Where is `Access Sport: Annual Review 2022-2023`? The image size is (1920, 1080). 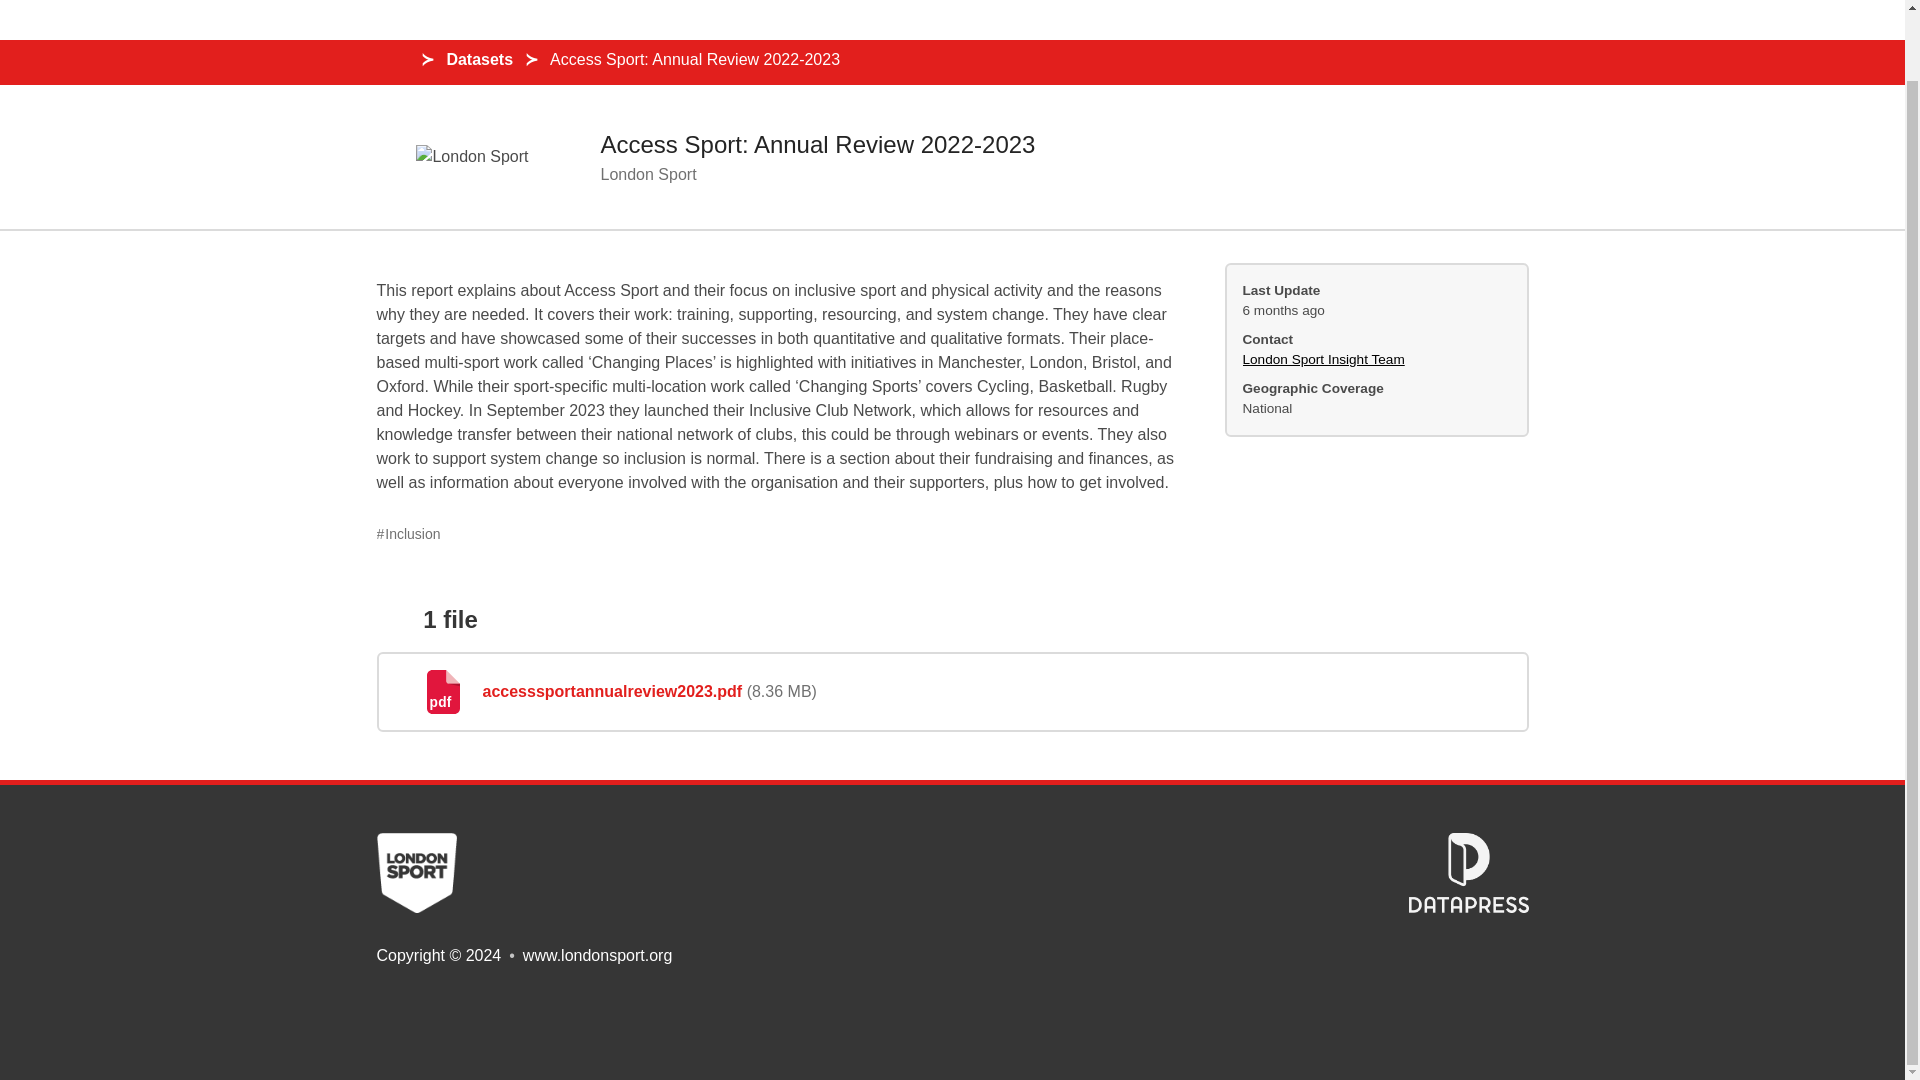 Access Sport: Annual Review 2022-2023 is located at coordinates (816, 144).